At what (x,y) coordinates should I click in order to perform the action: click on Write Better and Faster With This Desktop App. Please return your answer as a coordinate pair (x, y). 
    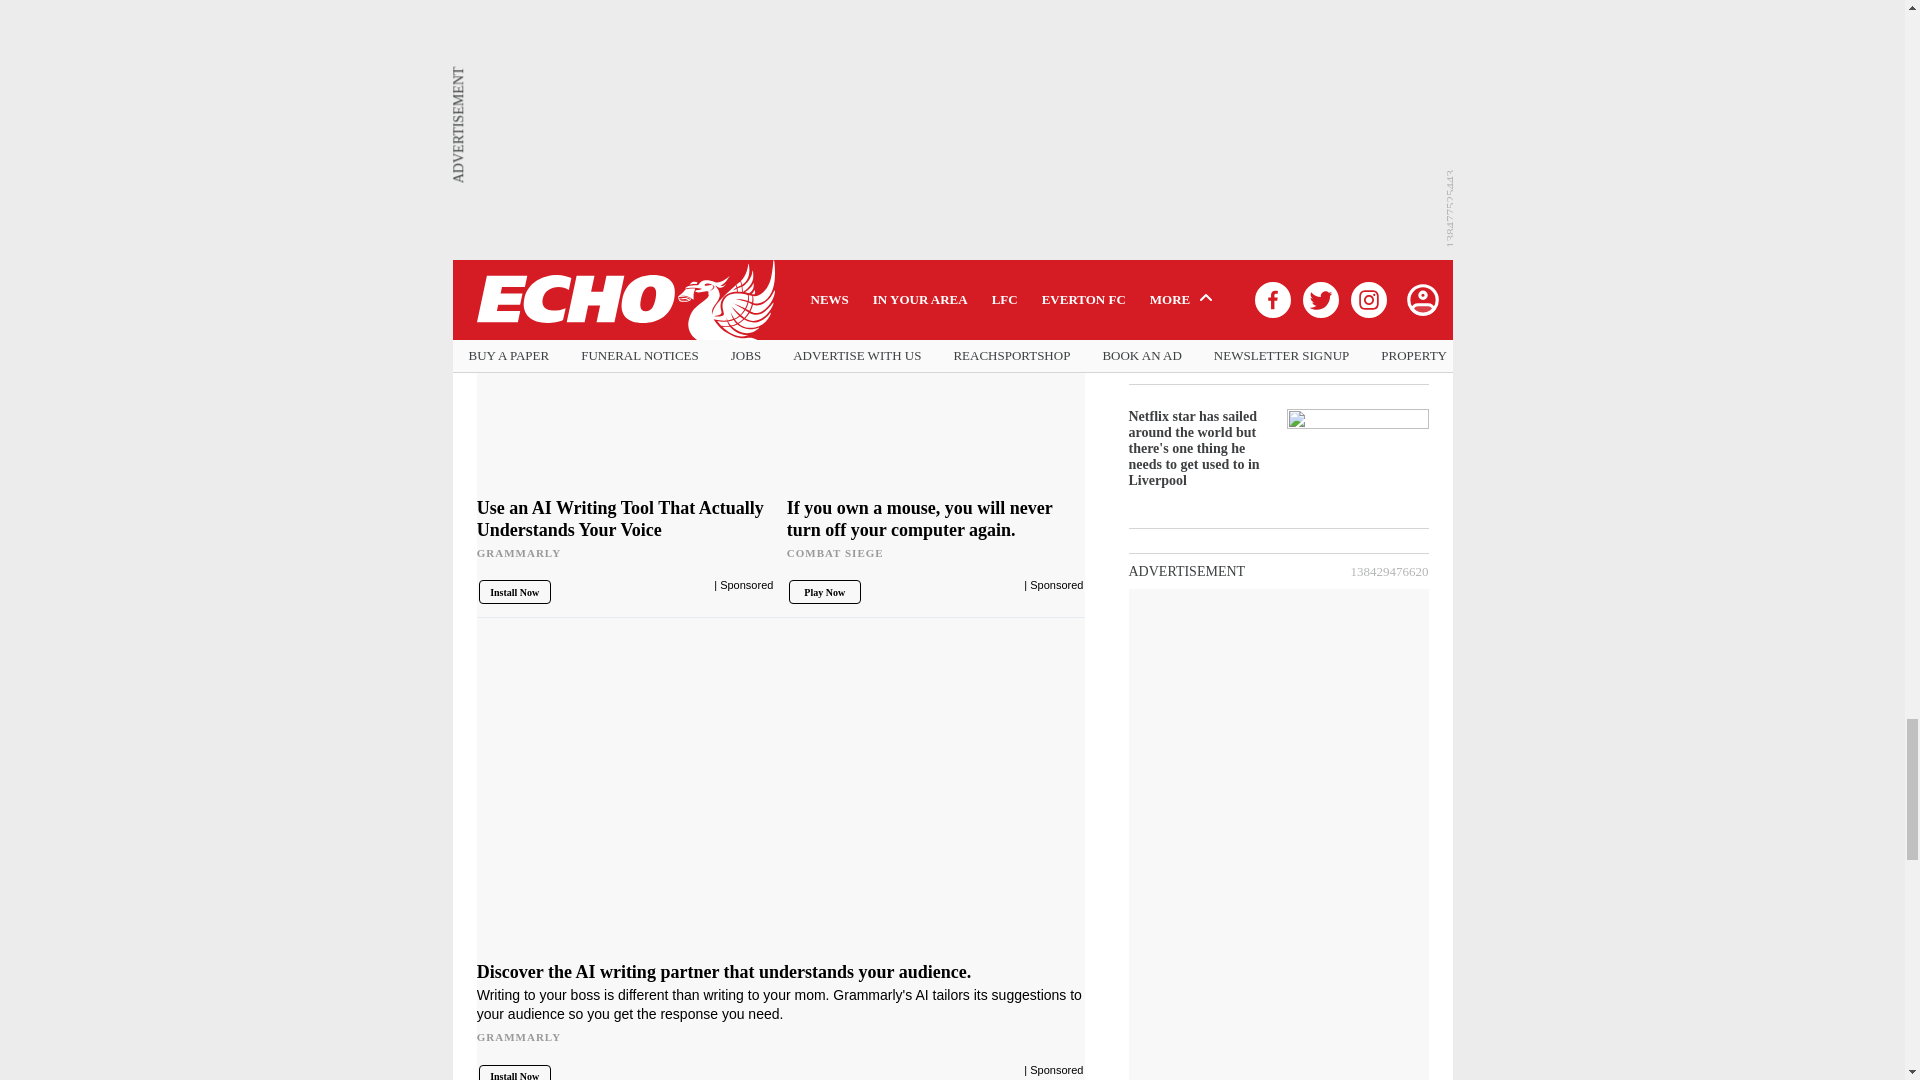
    Looking at the image, I should click on (780, 63).